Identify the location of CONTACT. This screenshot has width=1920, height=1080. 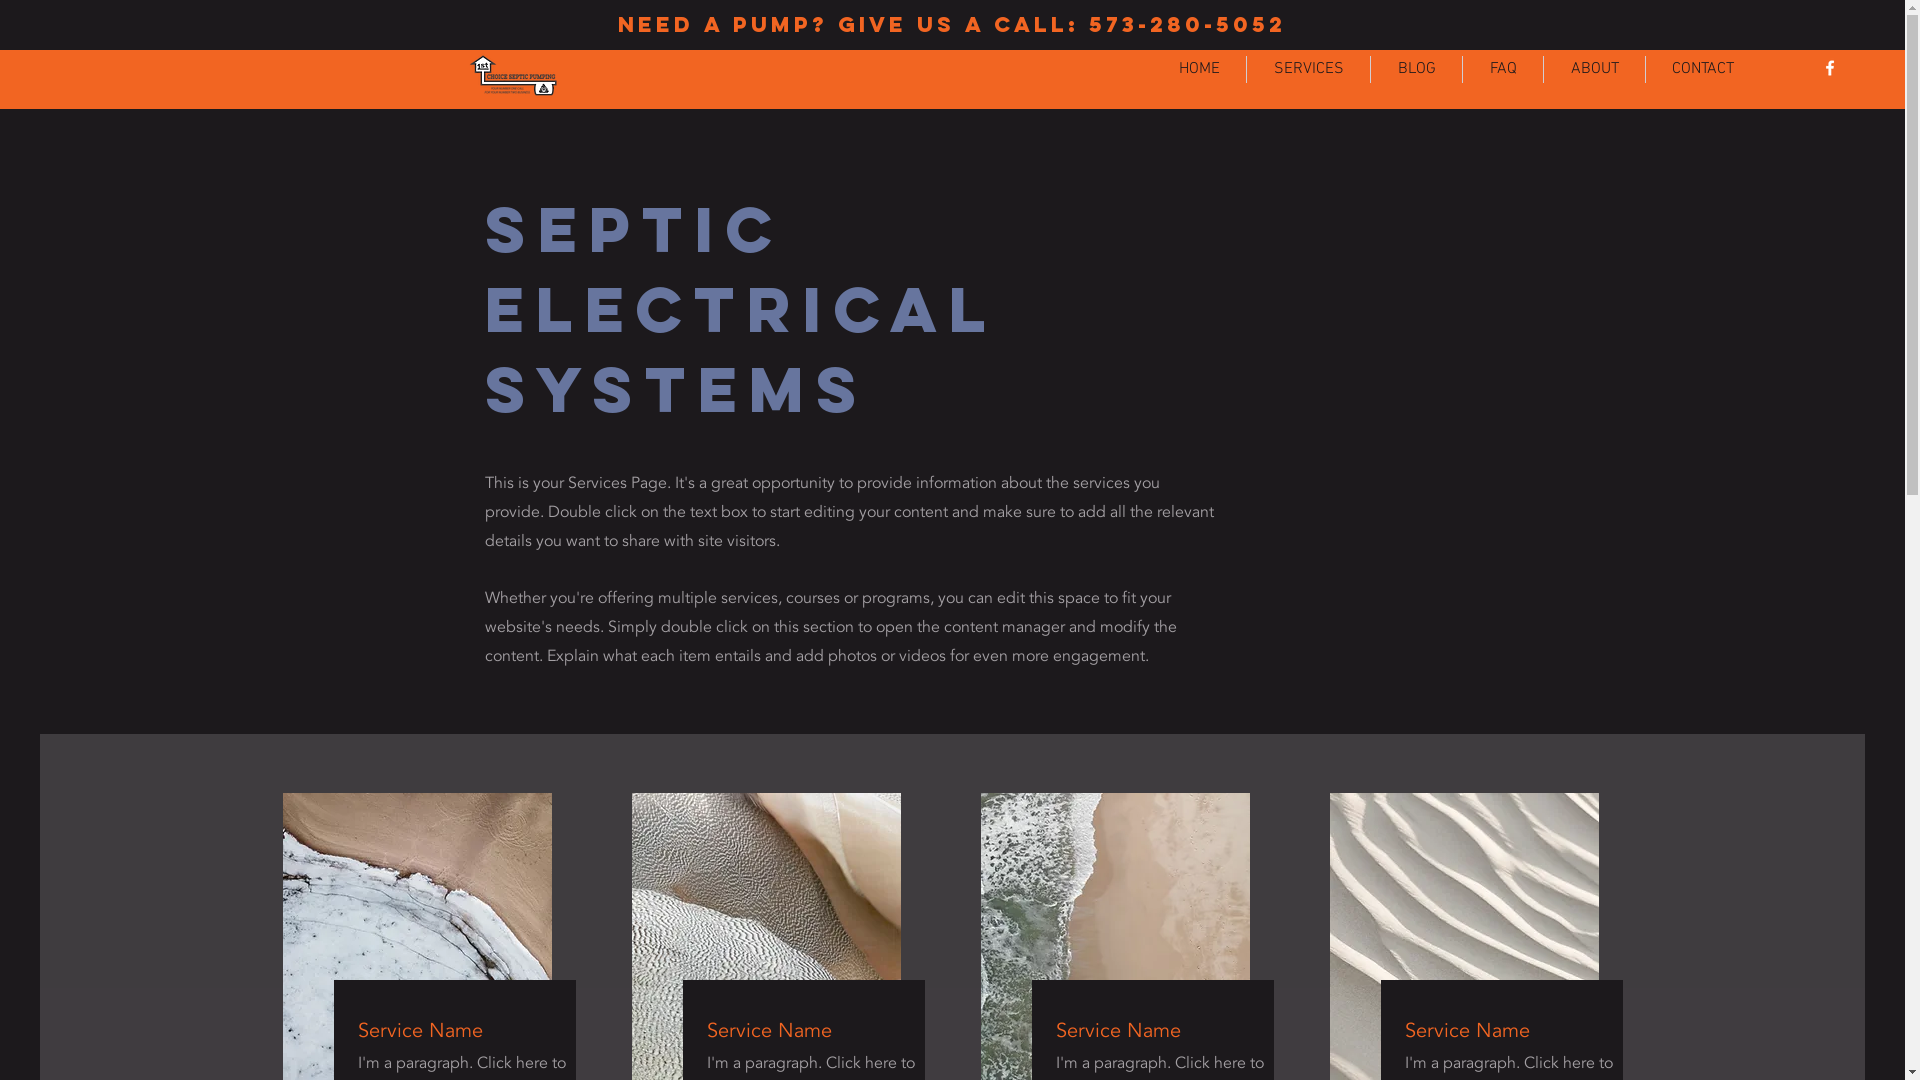
(1703, 70).